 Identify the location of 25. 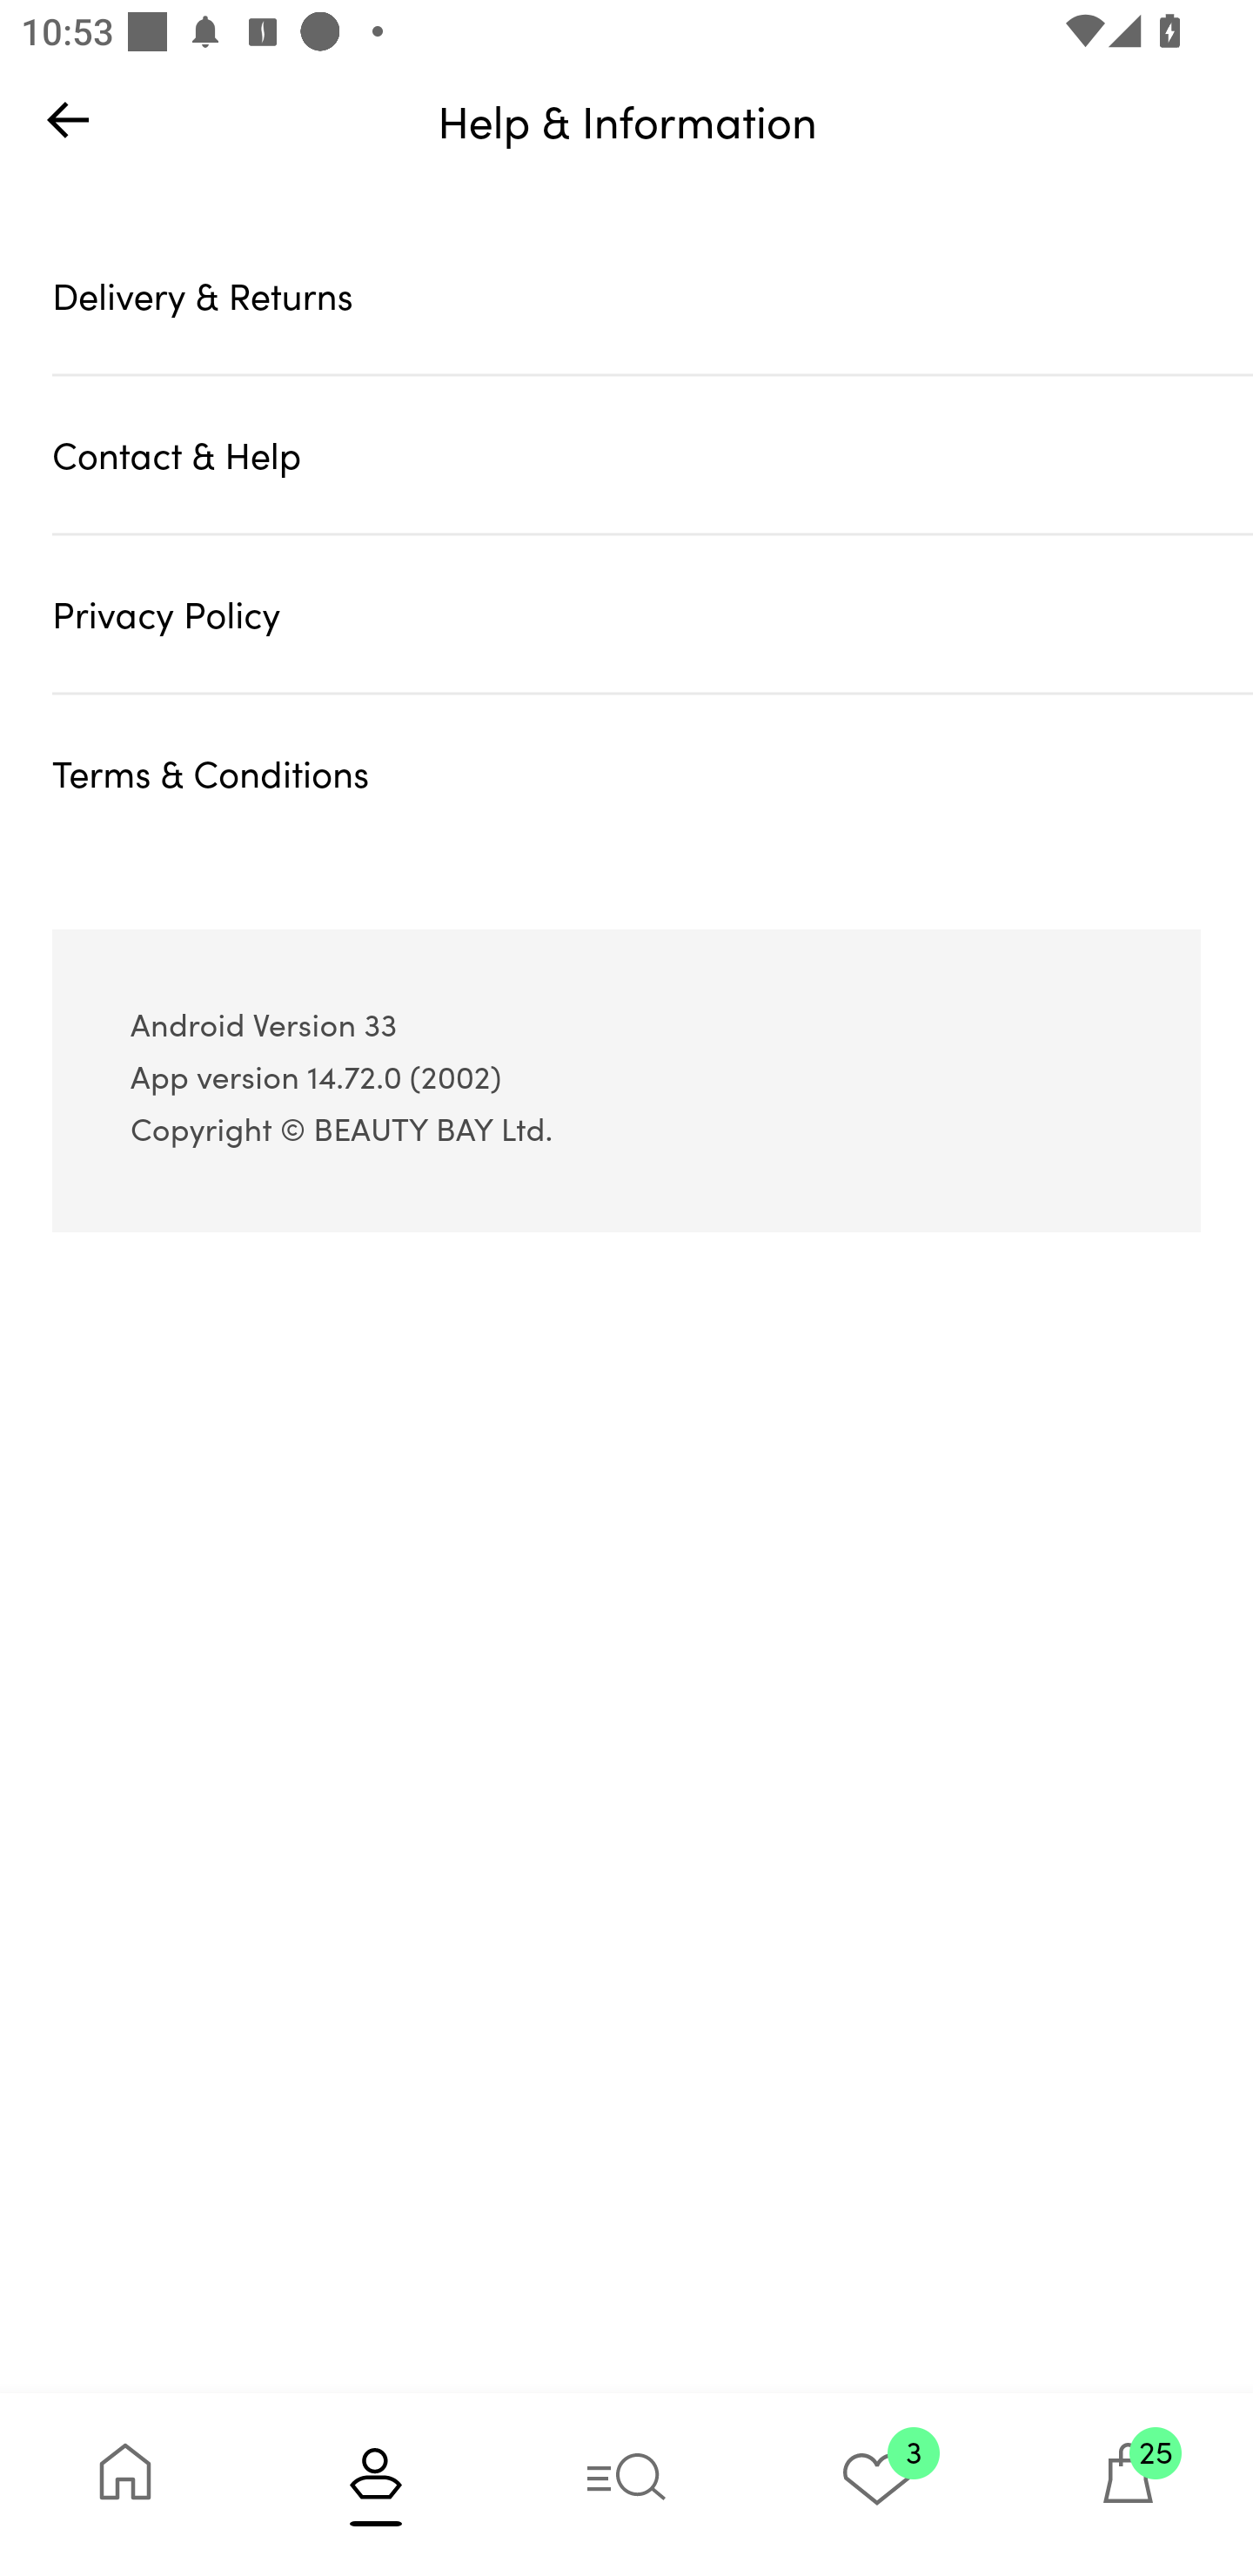
(1128, 2484).